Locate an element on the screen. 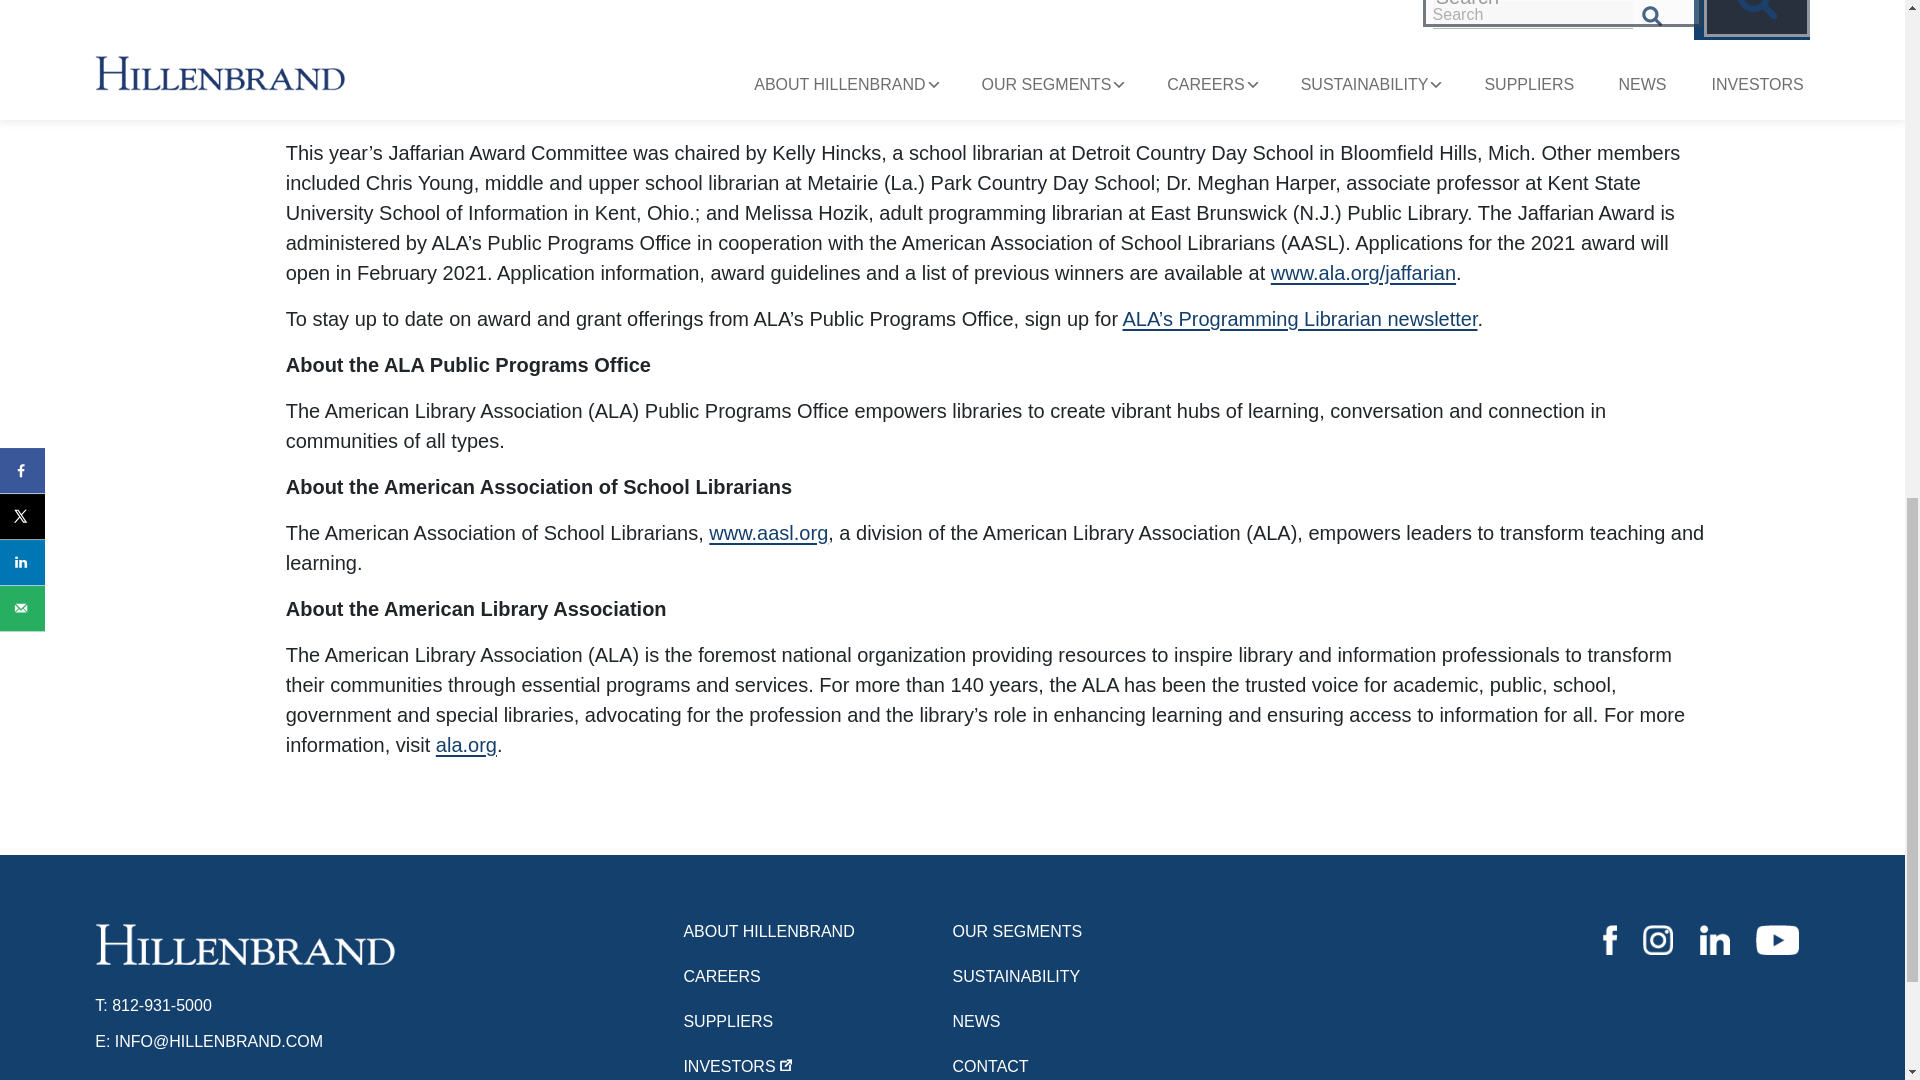 The height and width of the screenshot is (1080, 1920). OUR SEGMENTS is located at coordinates (1086, 932).